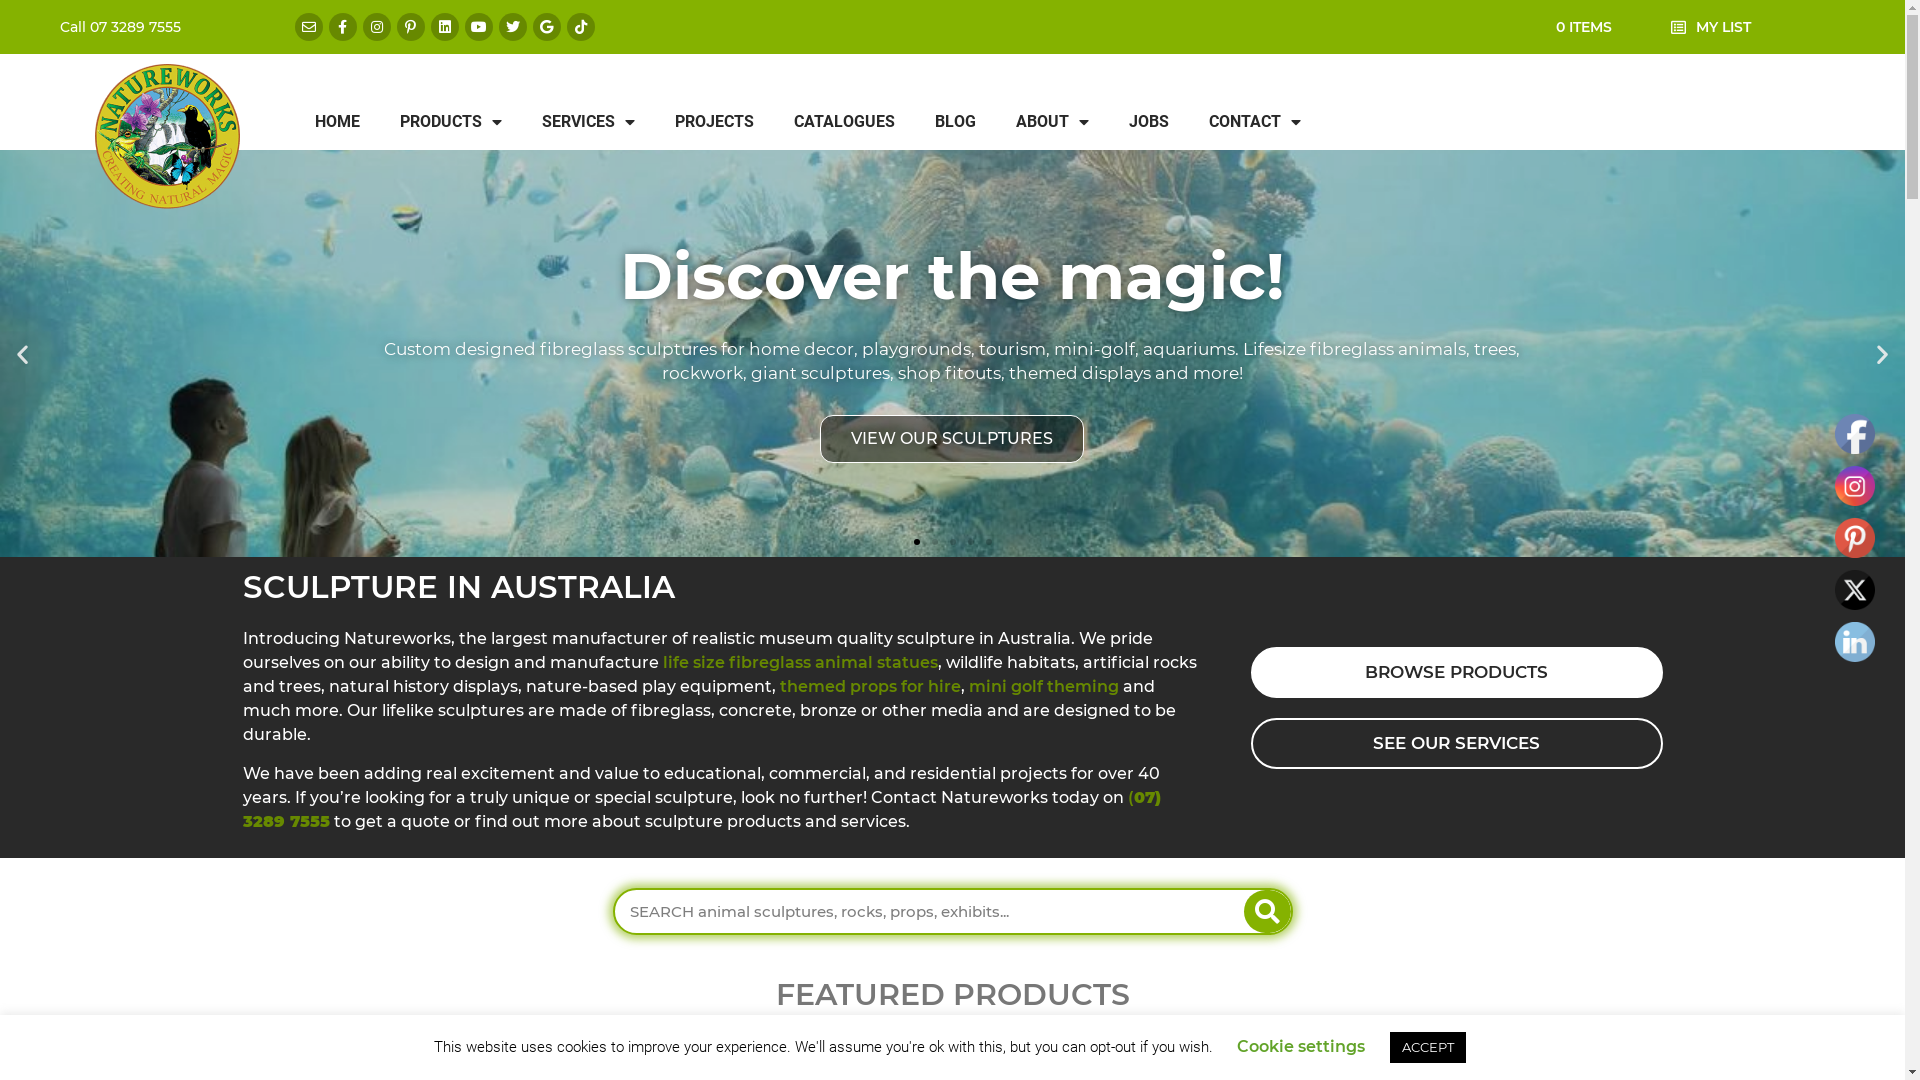 The height and width of the screenshot is (1080, 1920). What do you see at coordinates (1149, 122) in the screenshot?
I see `JOBS` at bounding box center [1149, 122].